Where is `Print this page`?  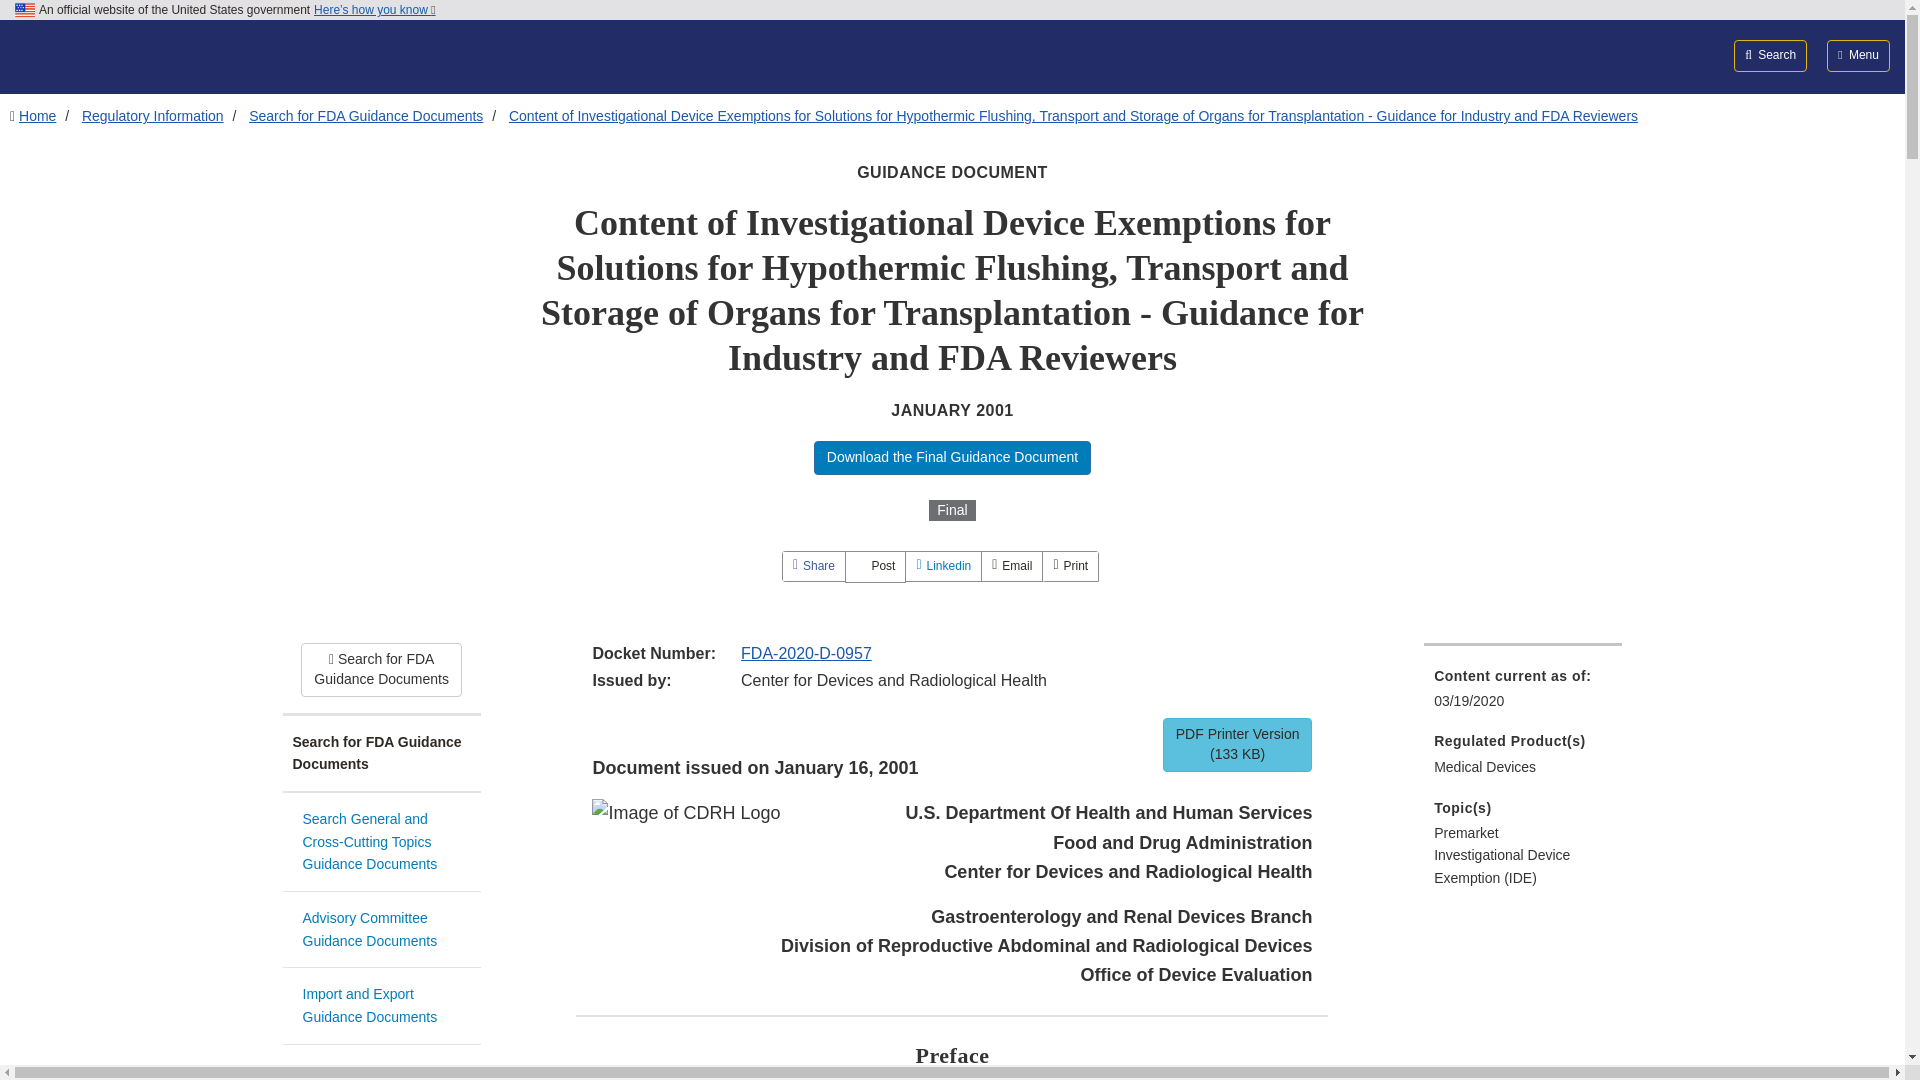 Print this page is located at coordinates (1070, 566).